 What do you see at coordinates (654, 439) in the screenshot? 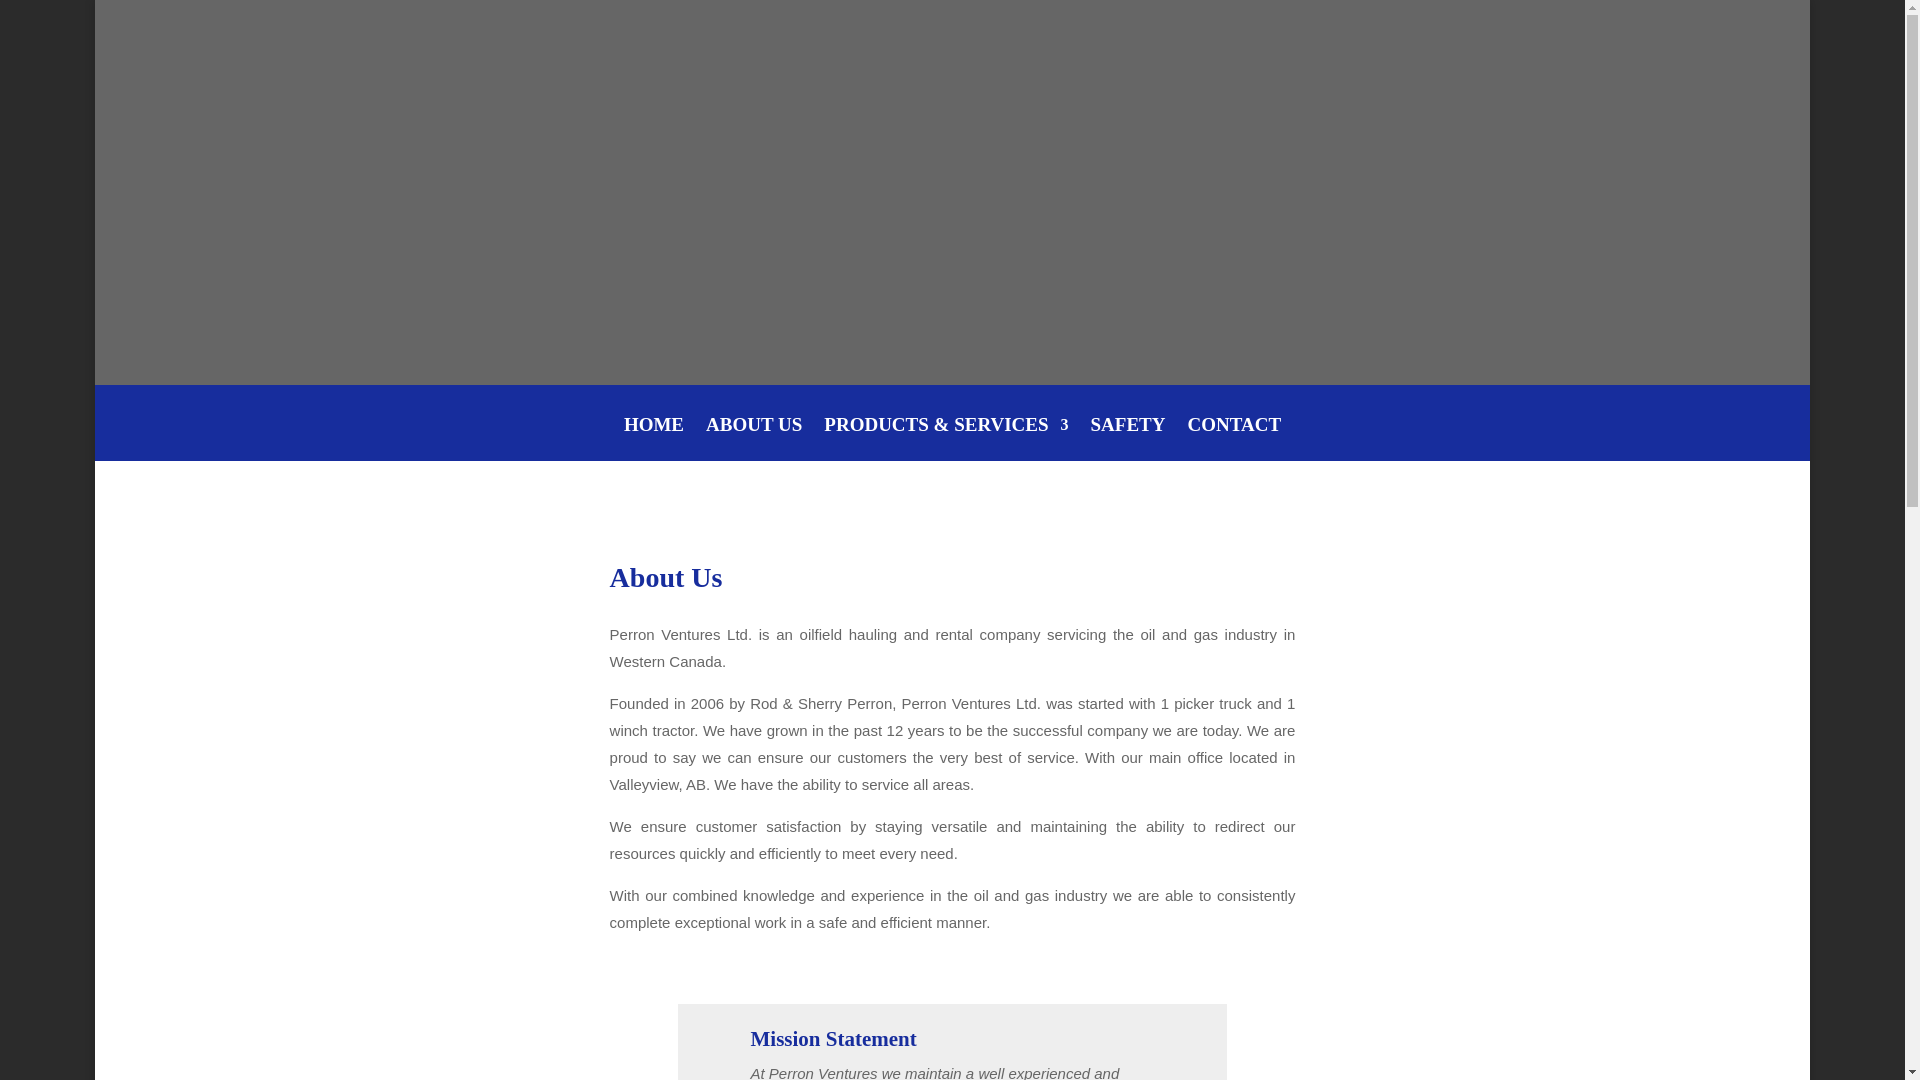
I see `HOME` at bounding box center [654, 439].